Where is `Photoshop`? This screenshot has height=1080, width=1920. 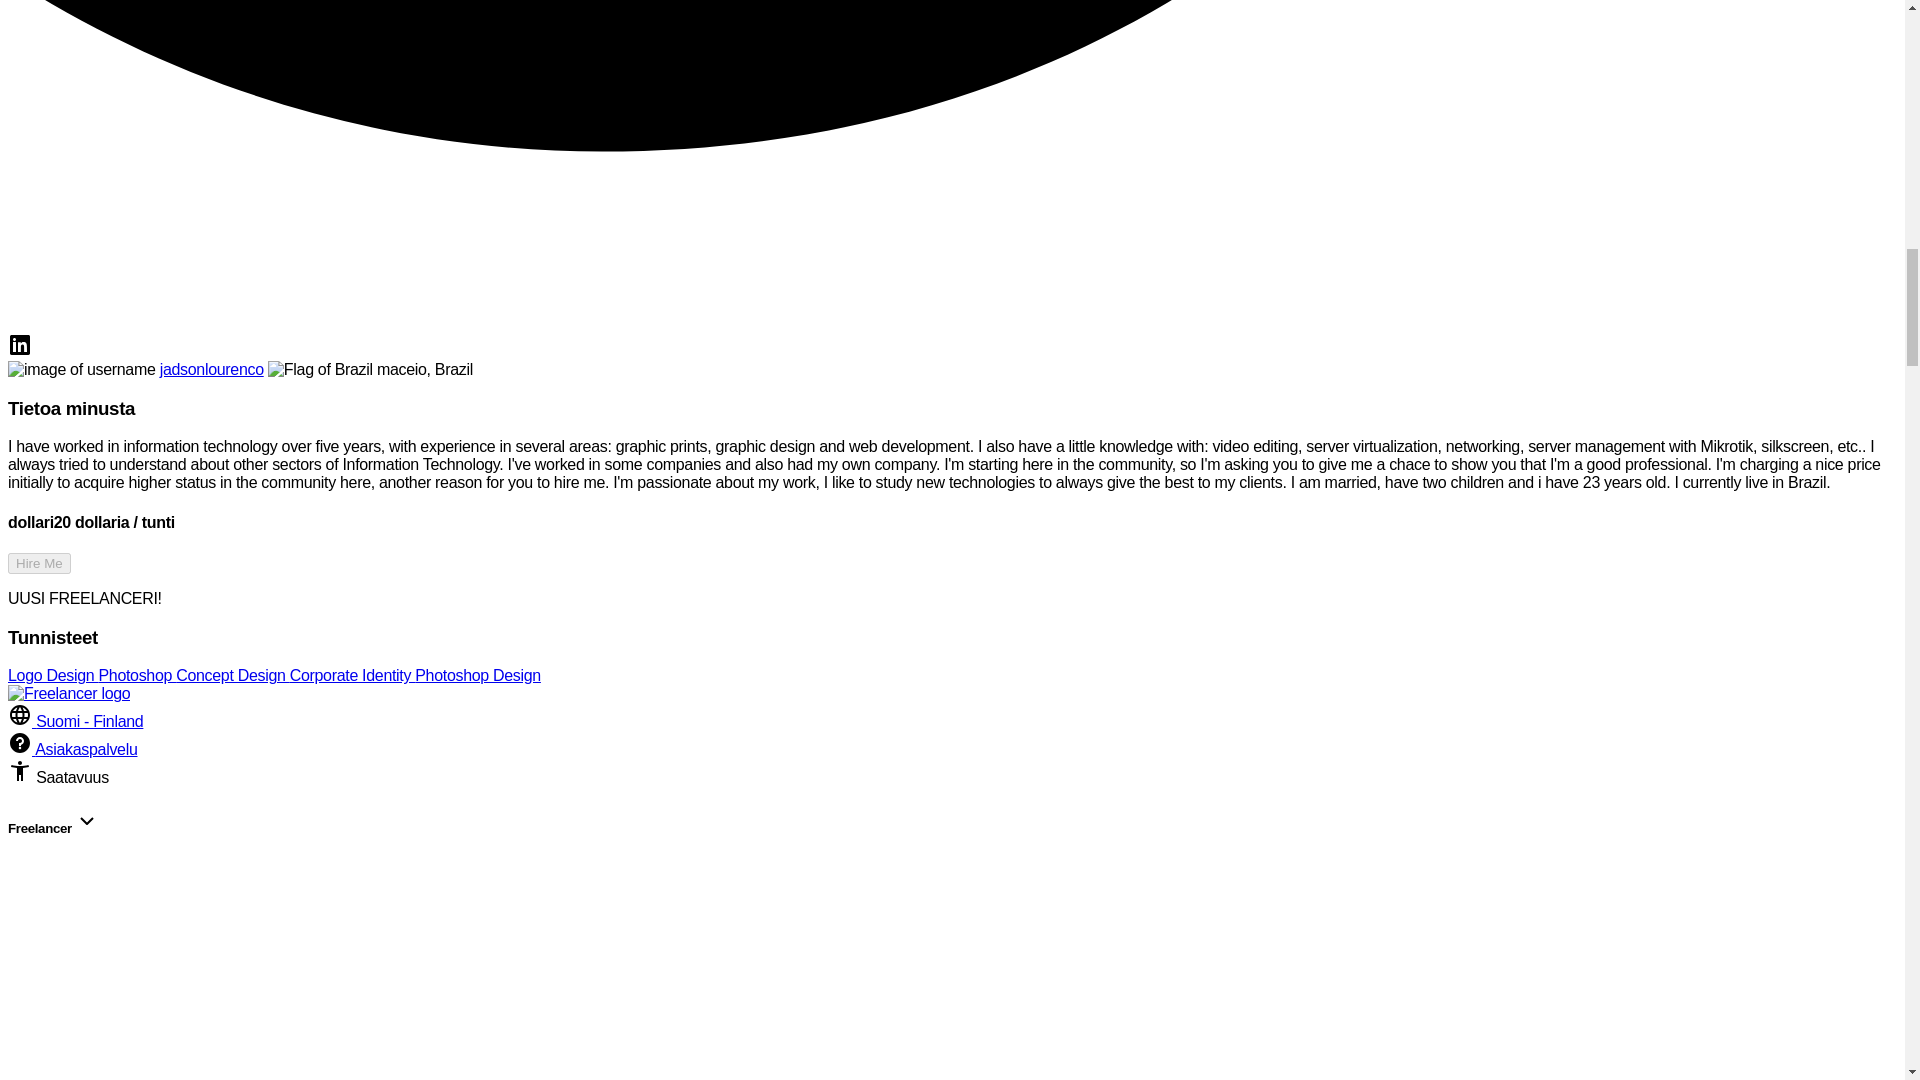
Photoshop is located at coordinates (136, 675).